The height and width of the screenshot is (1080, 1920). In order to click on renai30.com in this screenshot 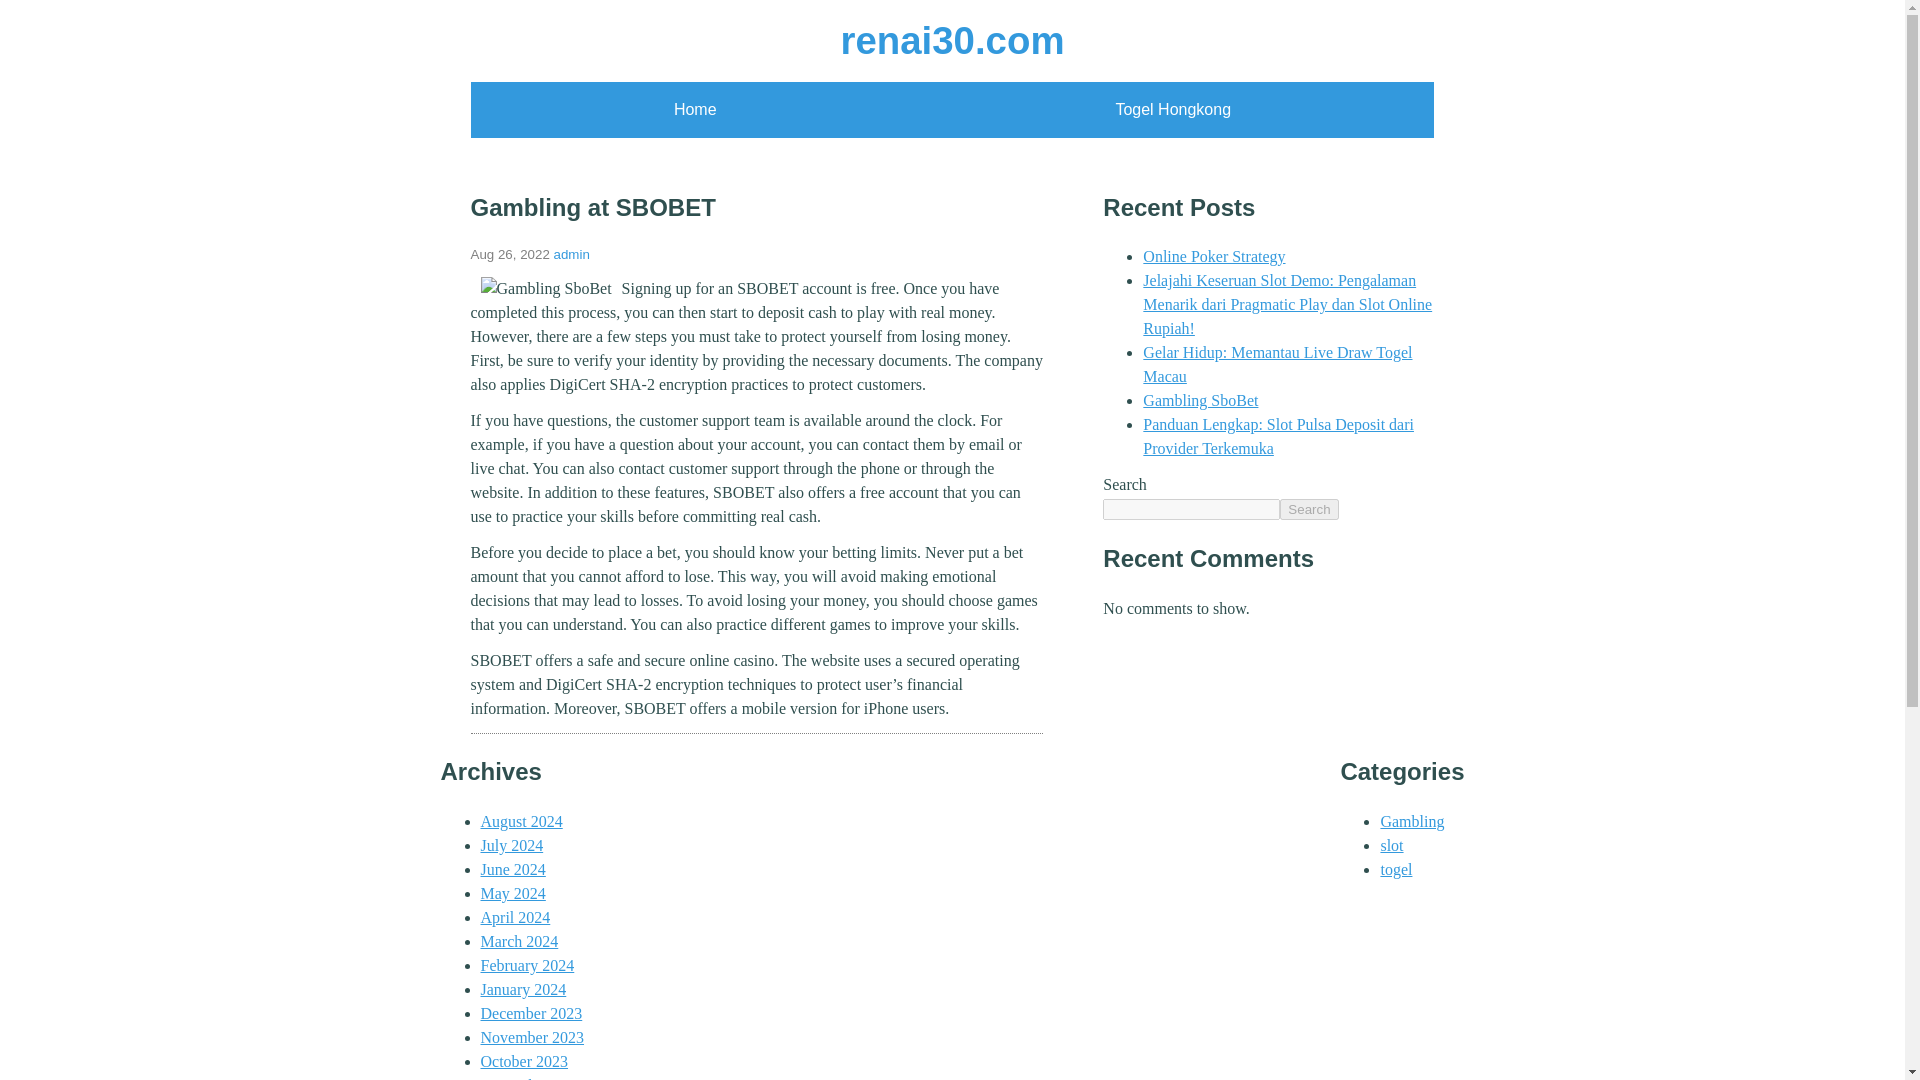, I will do `click(952, 40)`.